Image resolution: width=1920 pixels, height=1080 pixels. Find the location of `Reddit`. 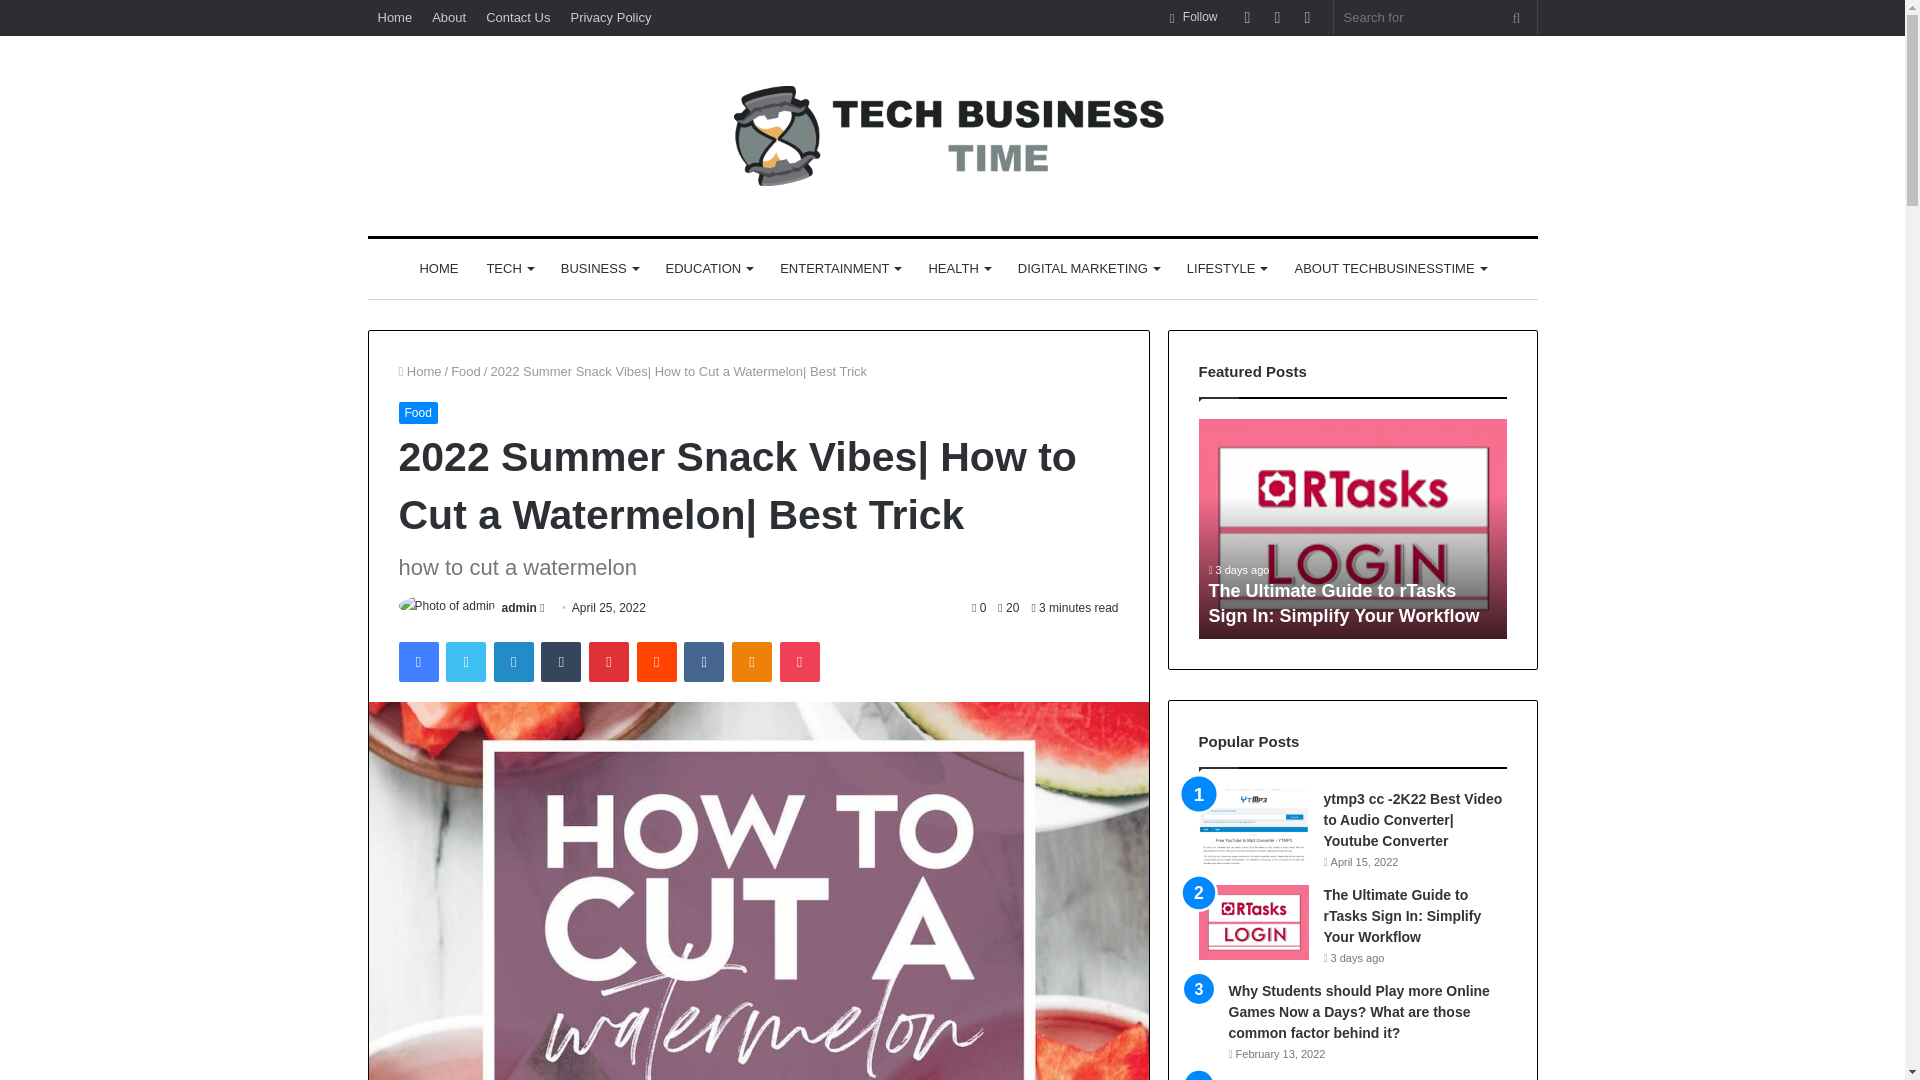

Reddit is located at coordinates (657, 661).